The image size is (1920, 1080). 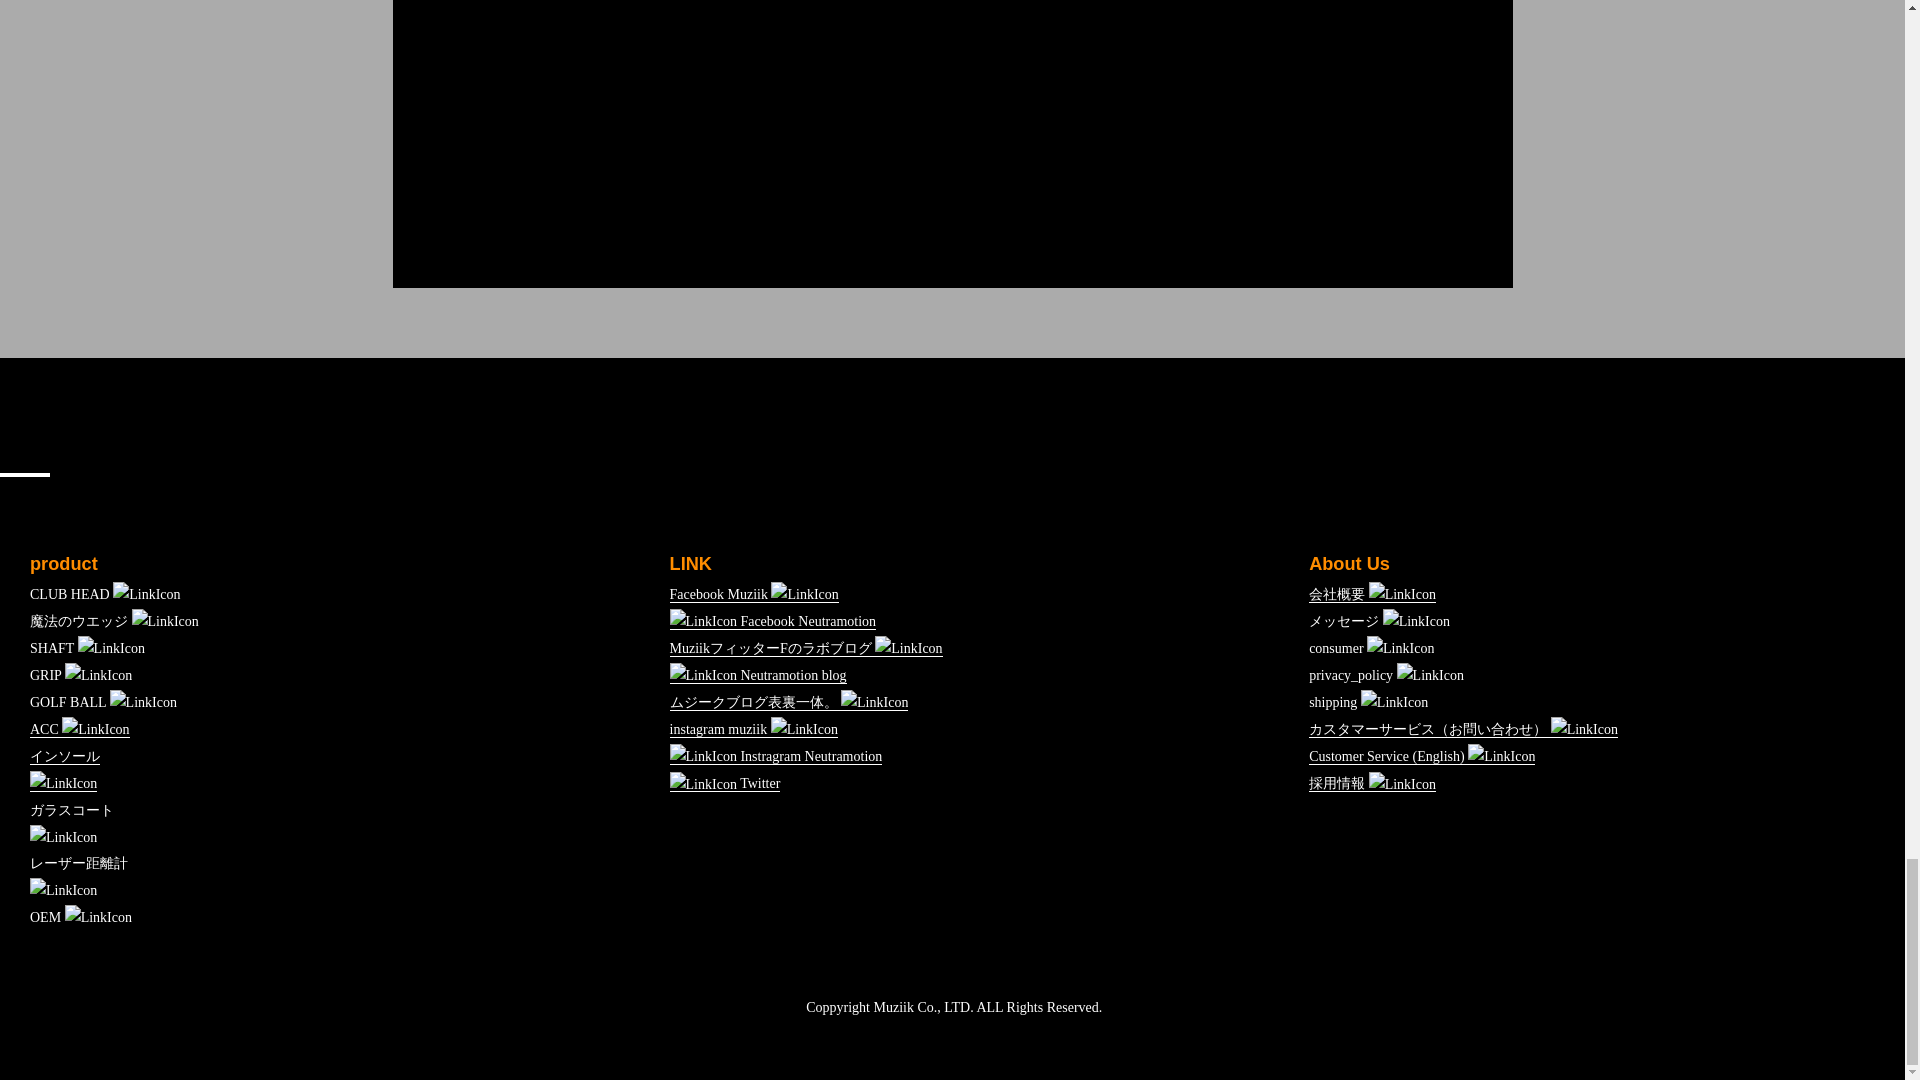 What do you see at coordinates (754, 594) in the screenshot?
I see `Facebook Muziik` at bounding box center [754, 594].